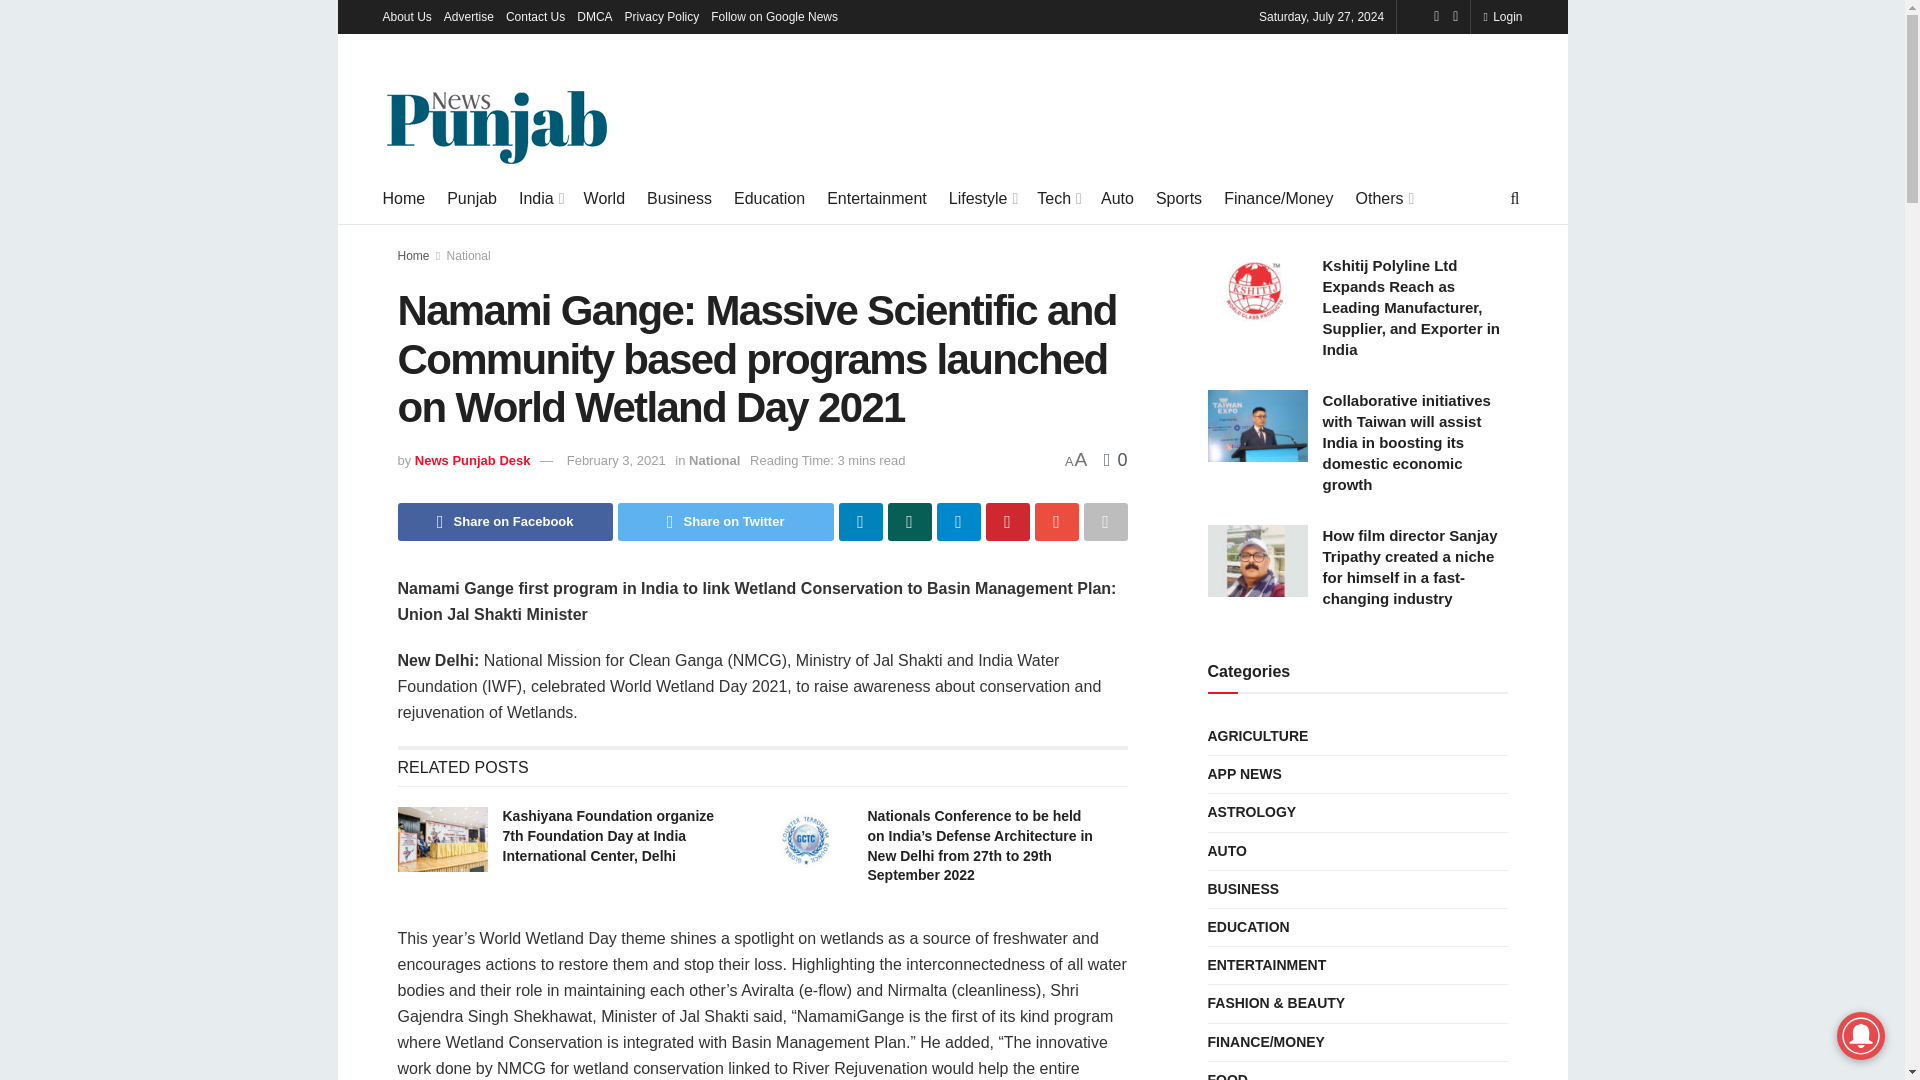  Describe the element at coordinates (540, 198) in the screenshot. I see `India` at that location.